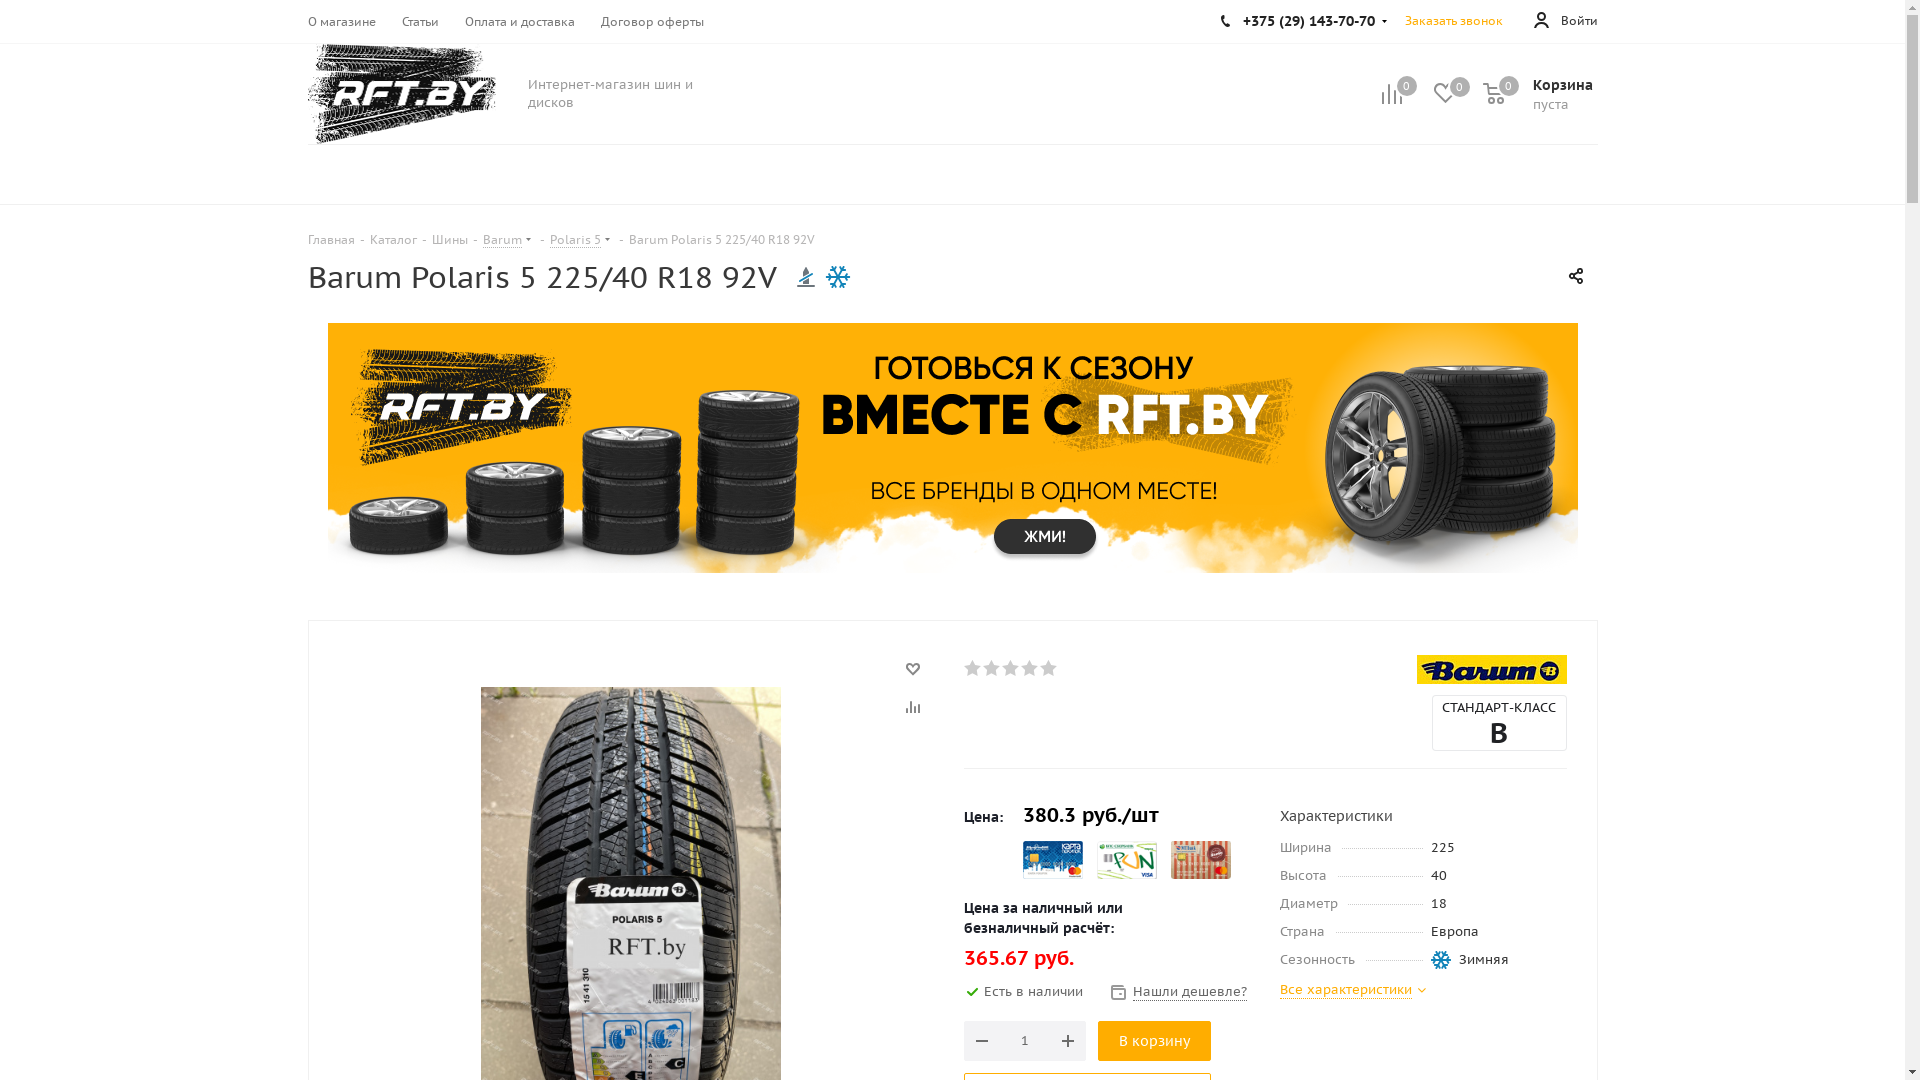  What do you see at coordinates (1491, 670) in the screenshot?
I see `Barum` at bounding box center [1491, 670].